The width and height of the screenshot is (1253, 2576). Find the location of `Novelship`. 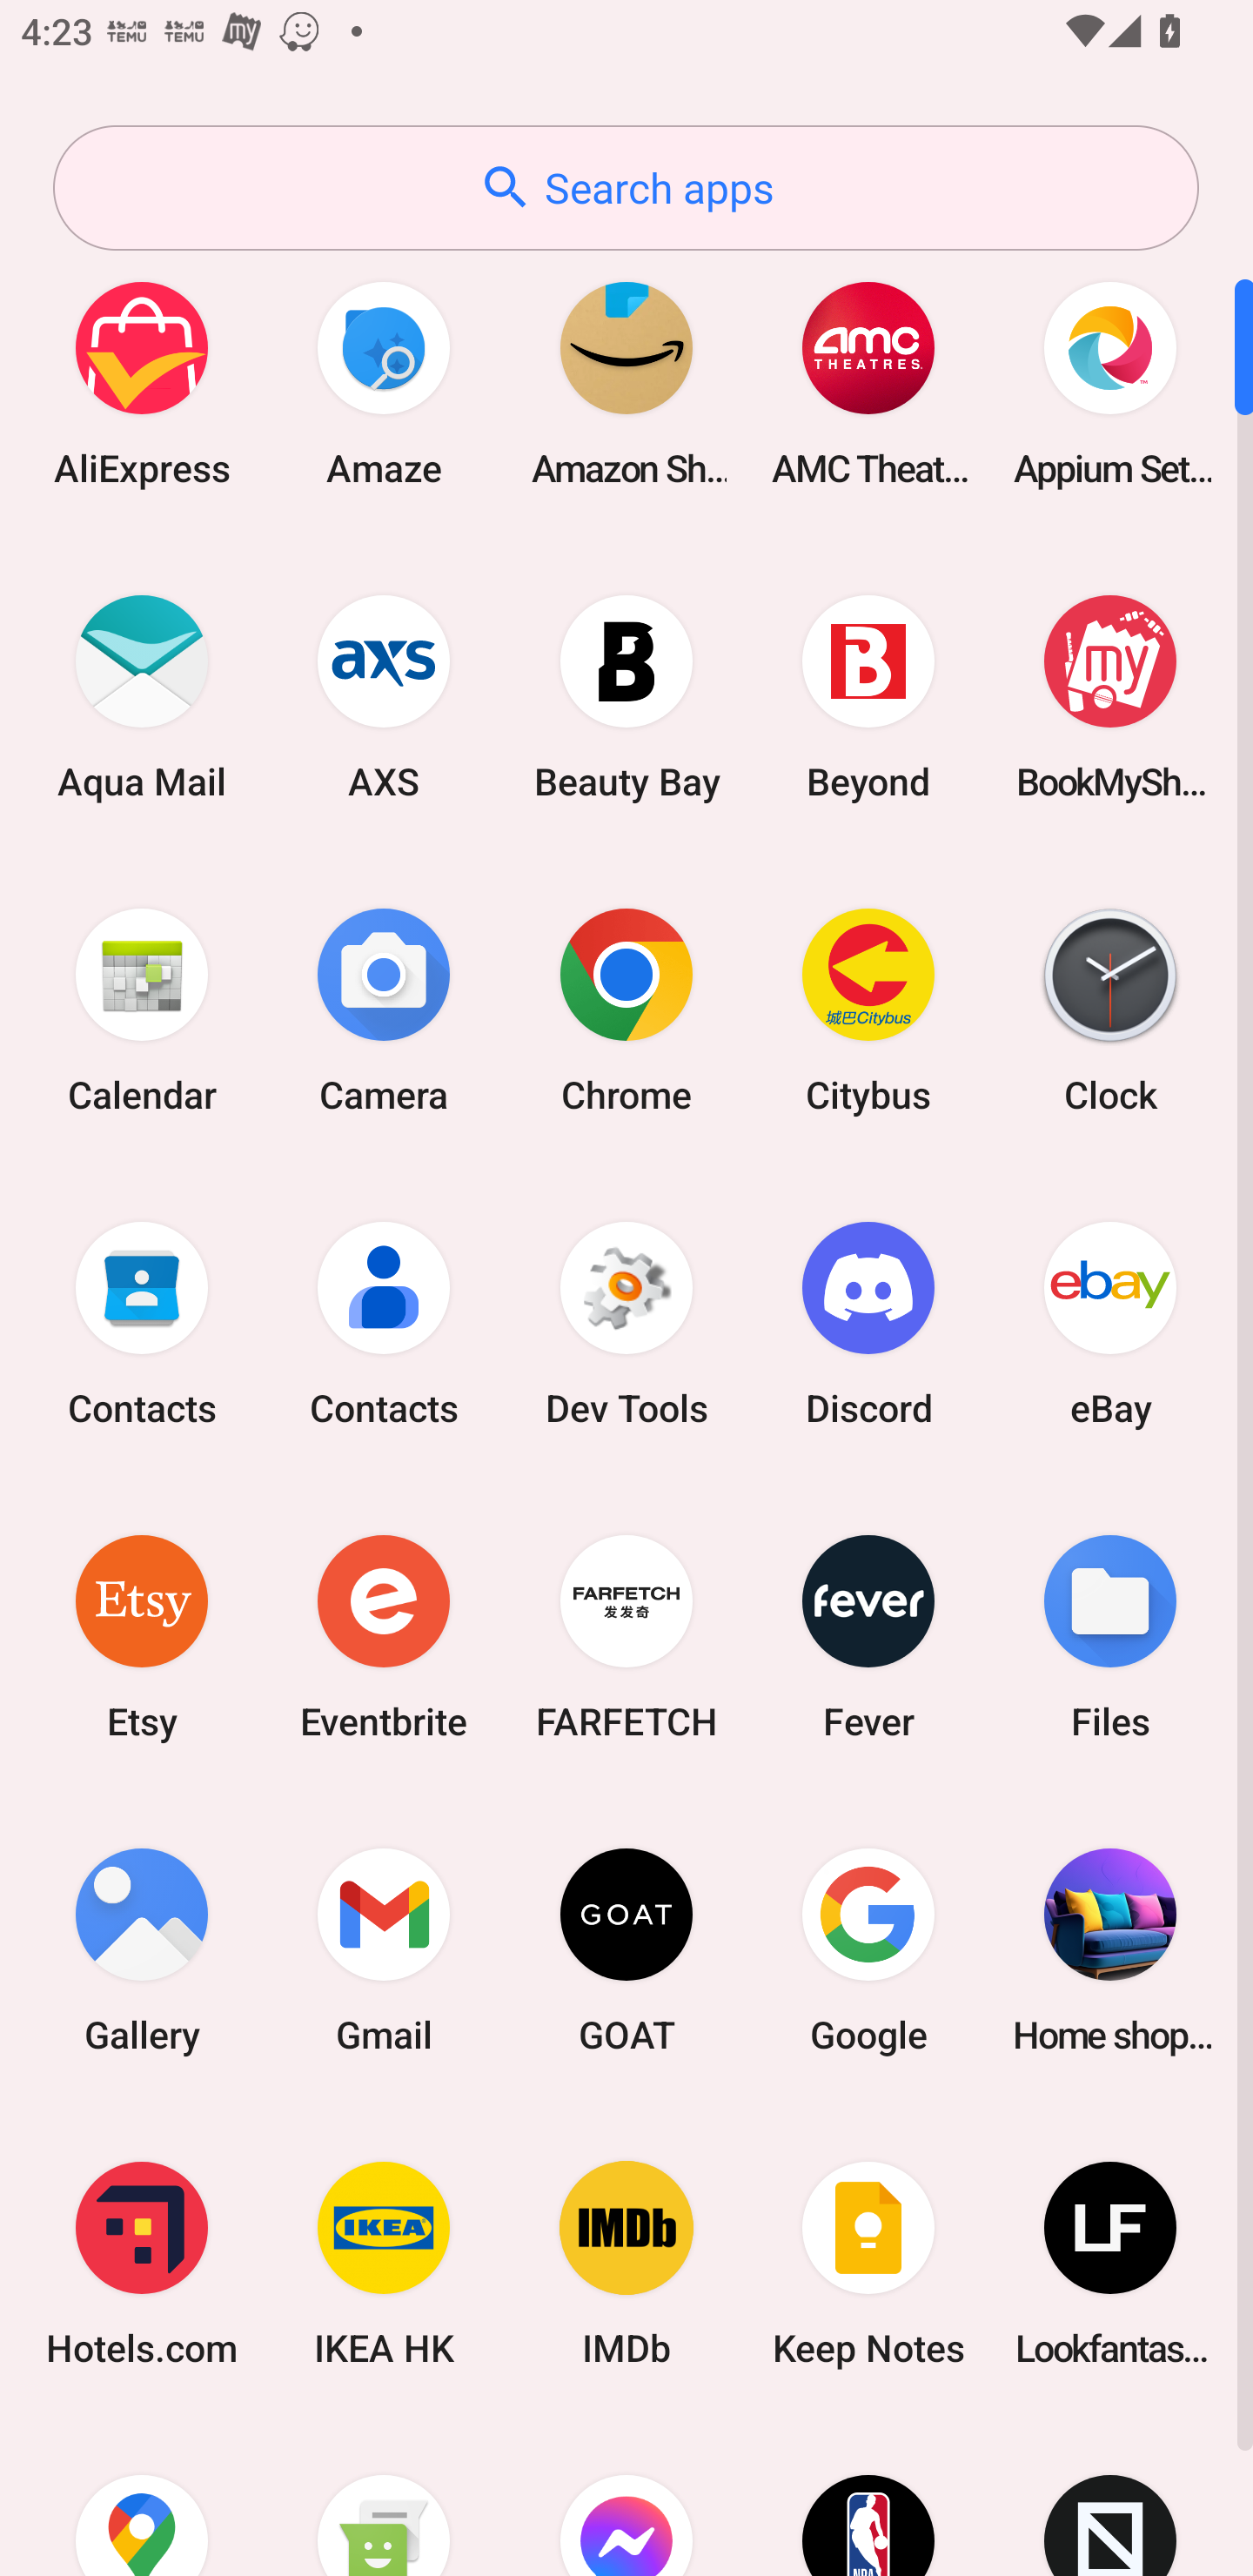

Novelship is located at coordinates (1110, 2499).